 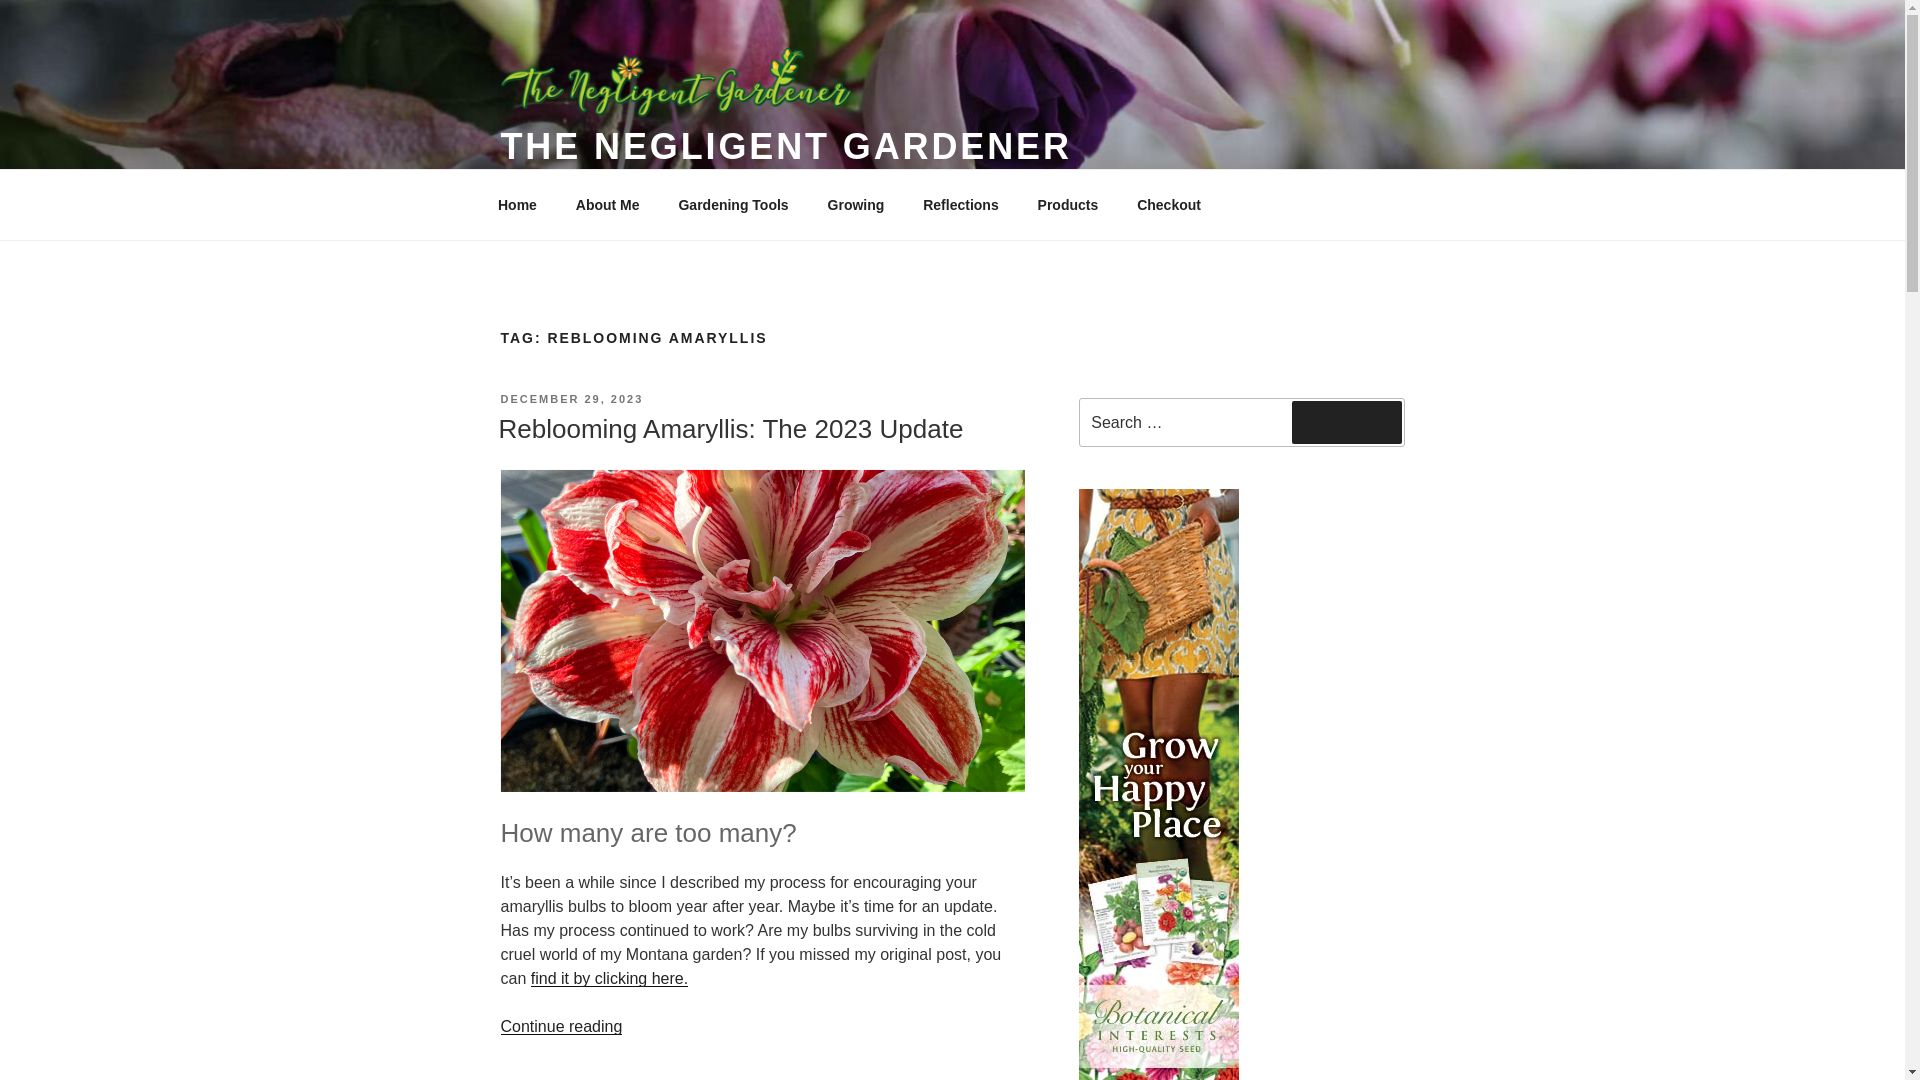 What do you see at coordinates (1169, 206) in the screenshot?
I see `Checkout` at bounding box center [1169, 206].